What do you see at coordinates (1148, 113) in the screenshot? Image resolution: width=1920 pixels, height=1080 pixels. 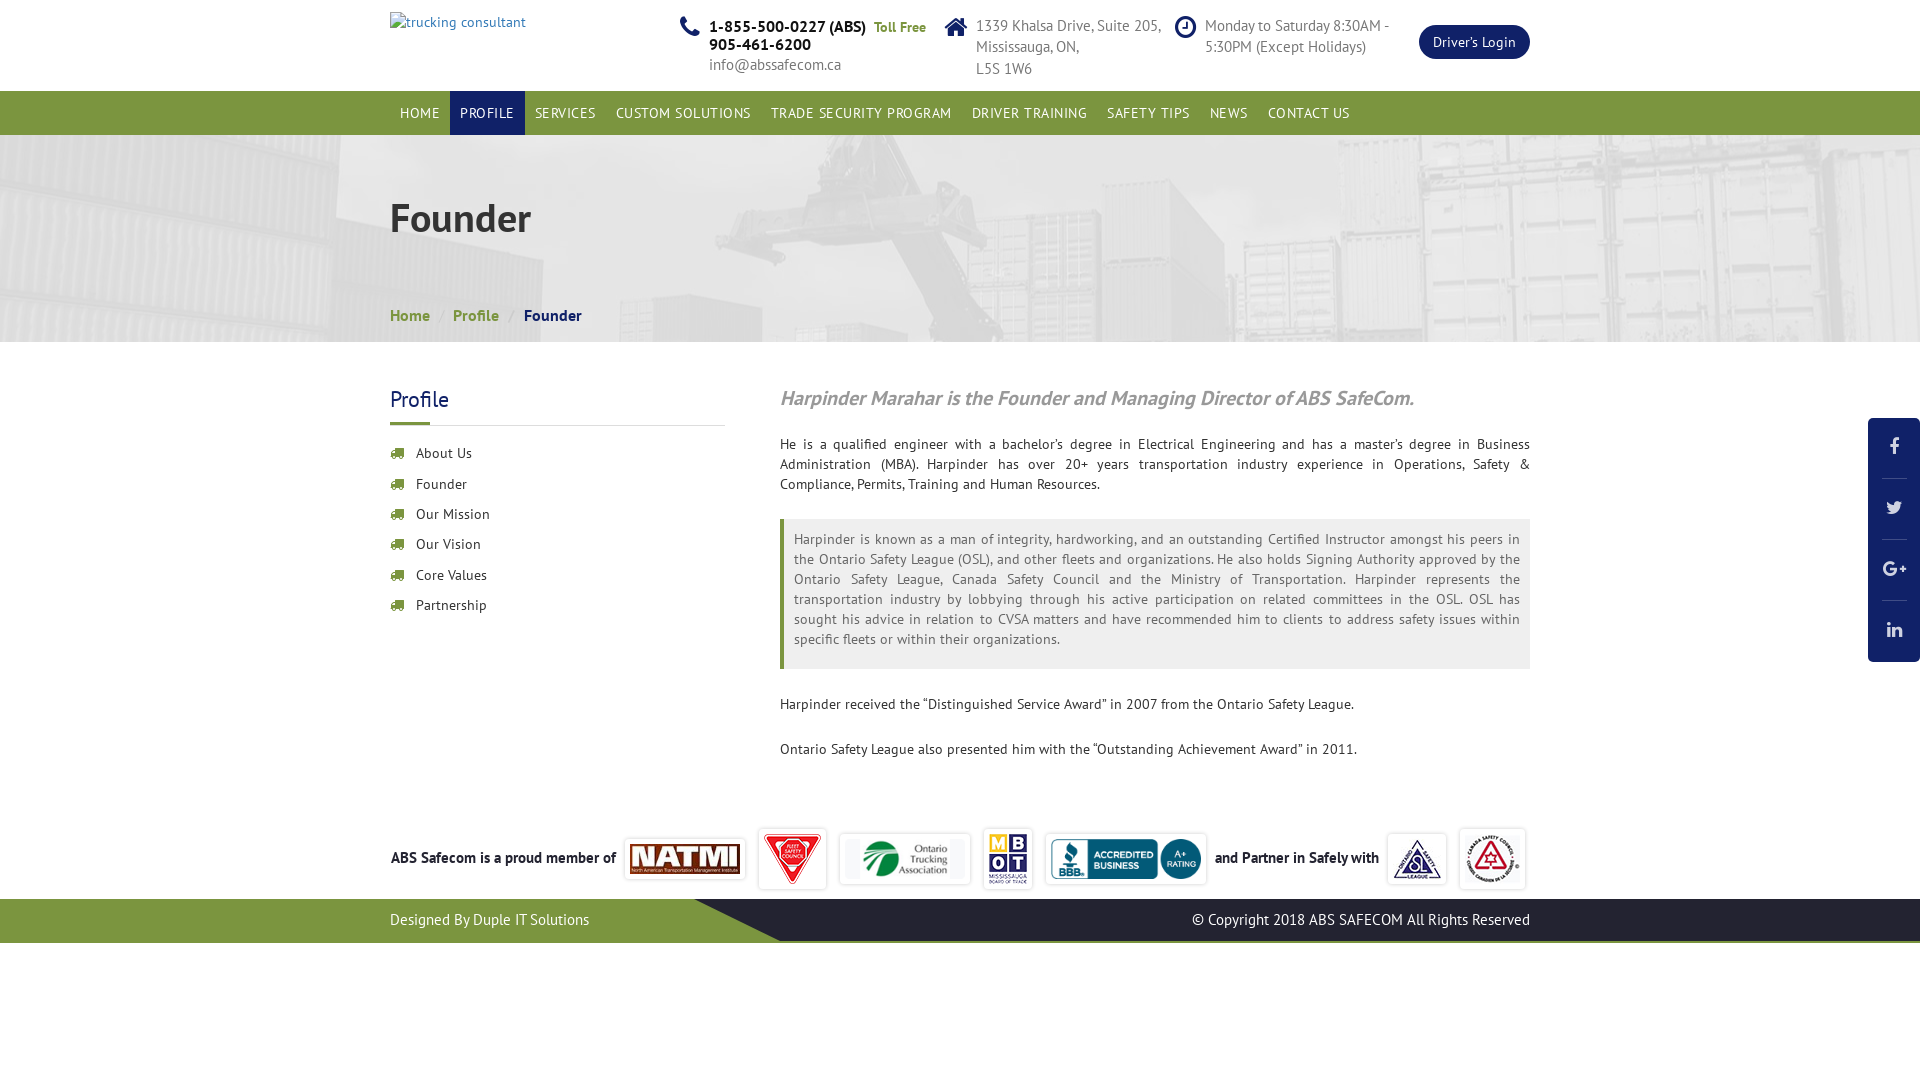 I see `SAFETY TIPS` at bounding box center [1148, 113].